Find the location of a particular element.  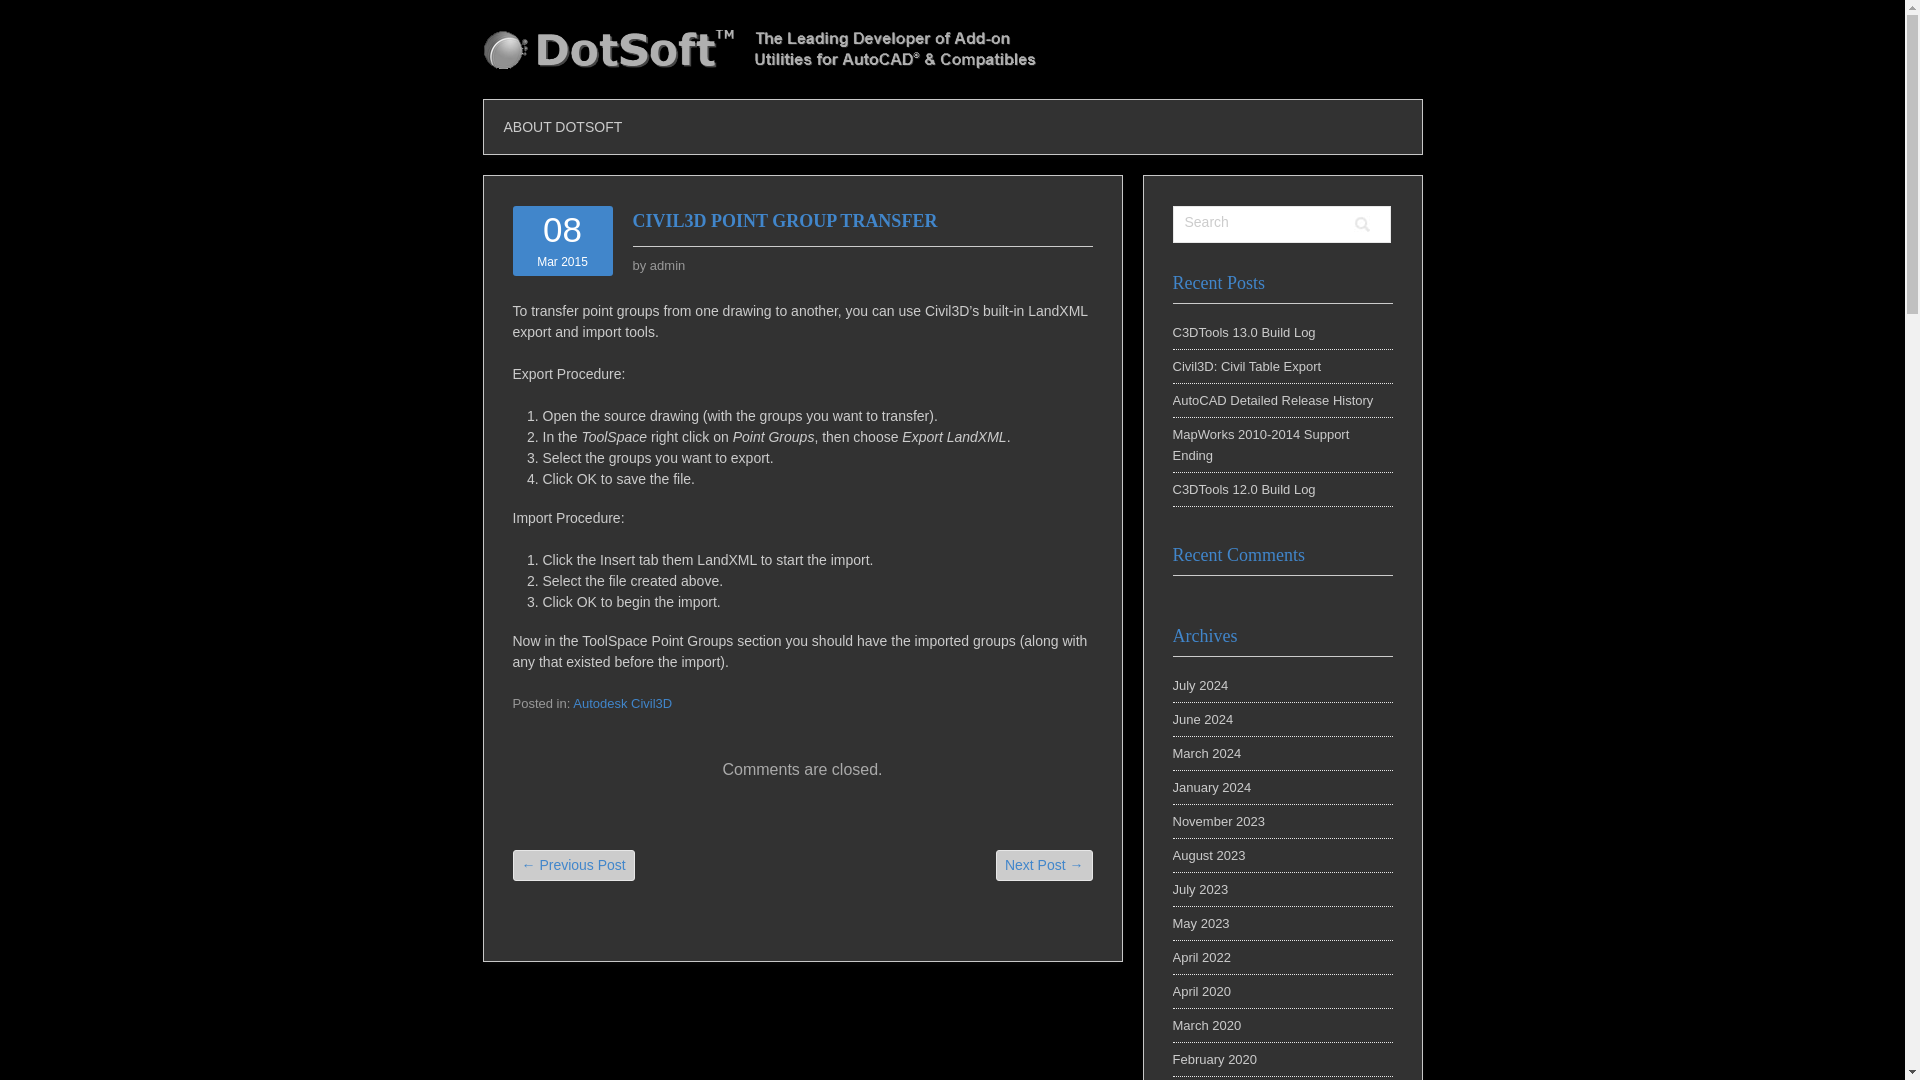

ABOUT DOTSOFT is located at coordinates (563, 127).